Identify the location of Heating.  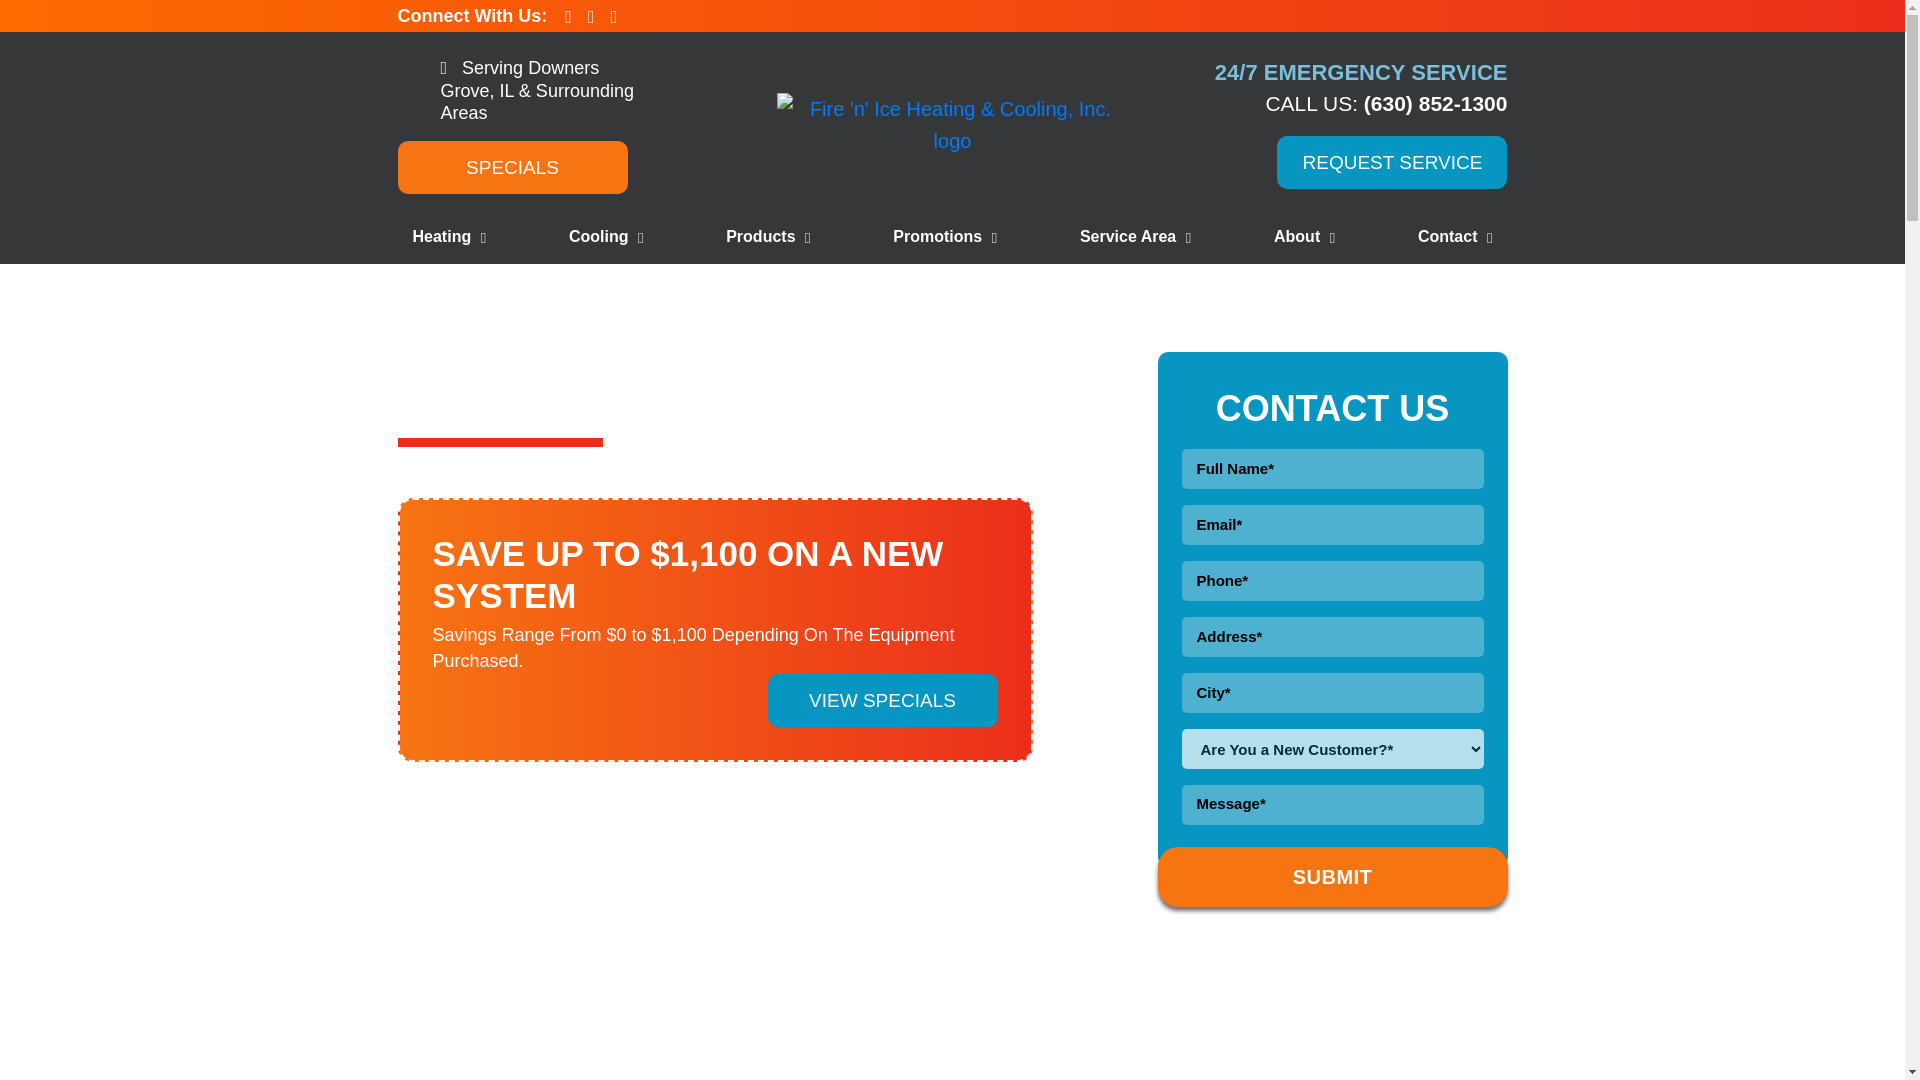
(449, 236).